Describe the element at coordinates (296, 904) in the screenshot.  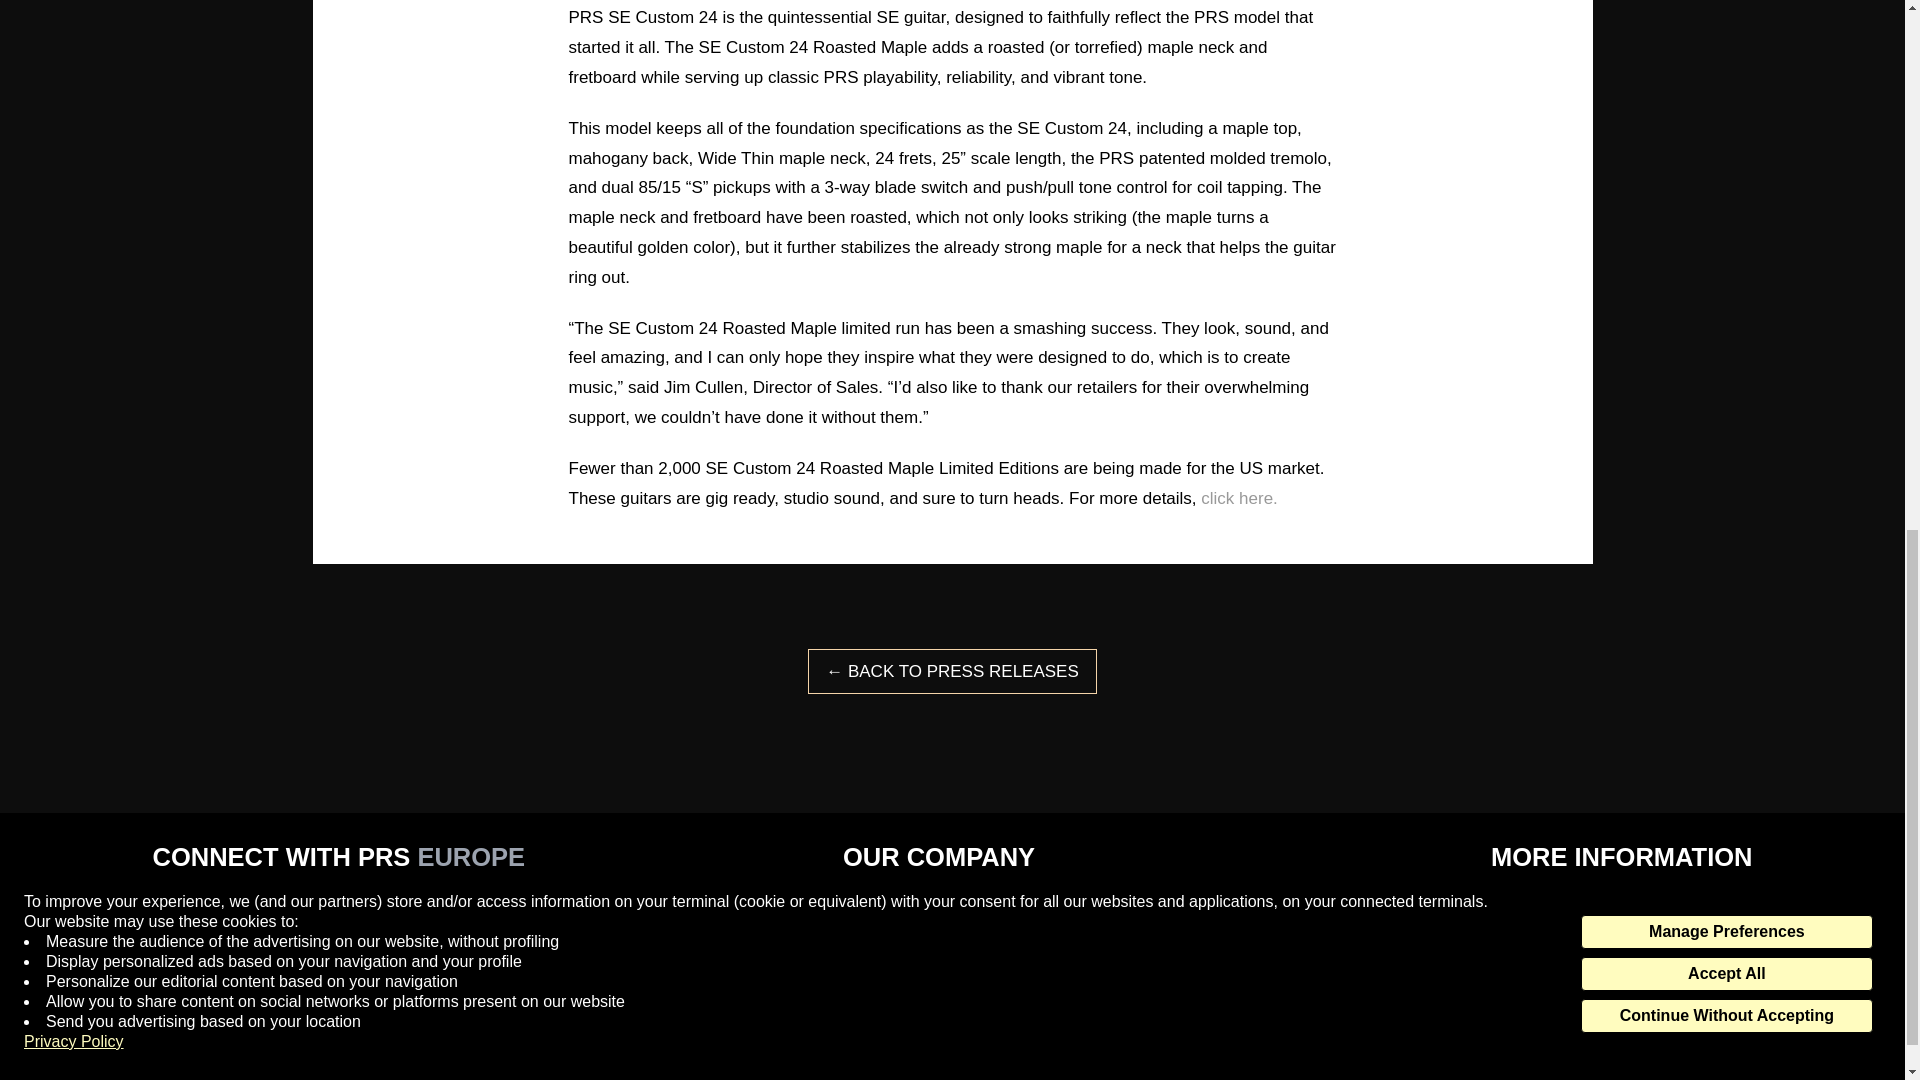
I see `Instagram` at that location.